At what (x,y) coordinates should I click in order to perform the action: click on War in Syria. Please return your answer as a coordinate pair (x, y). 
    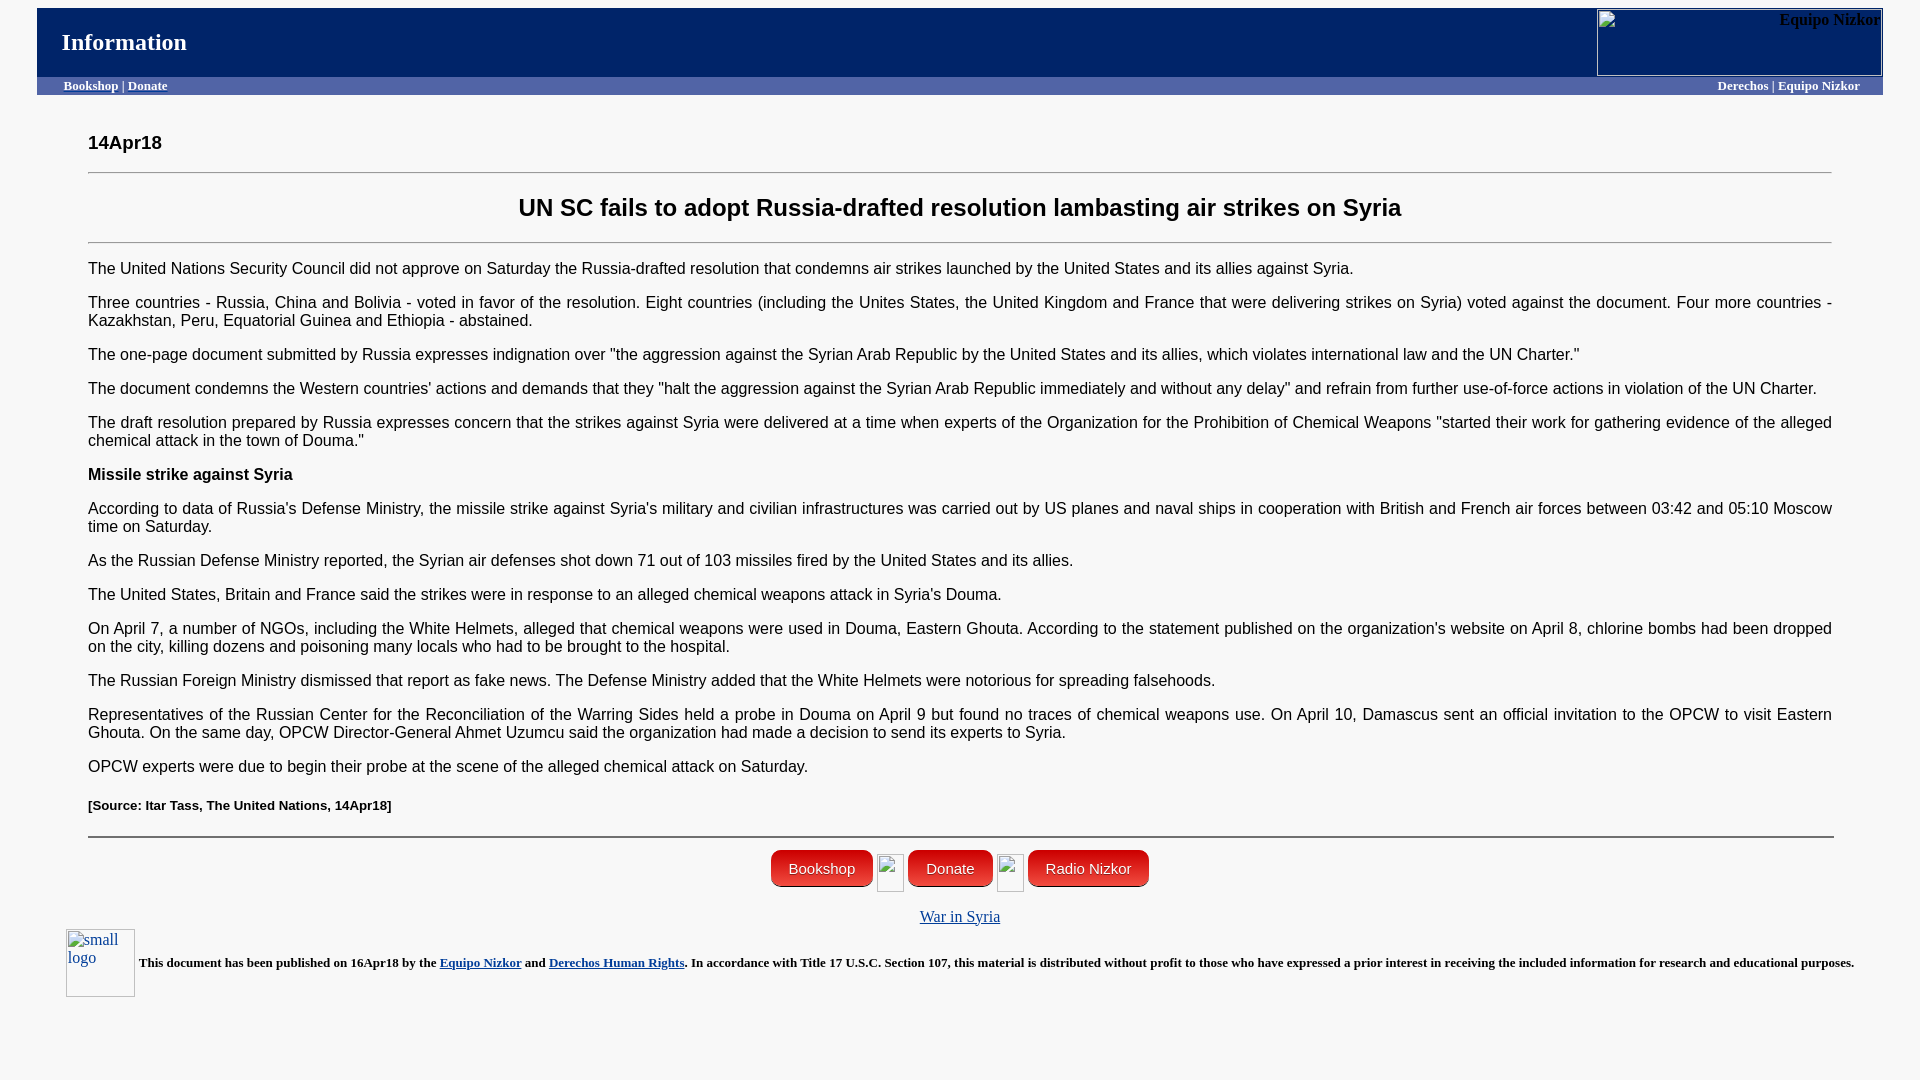
    Looking at the image, I should click on (960, 916).